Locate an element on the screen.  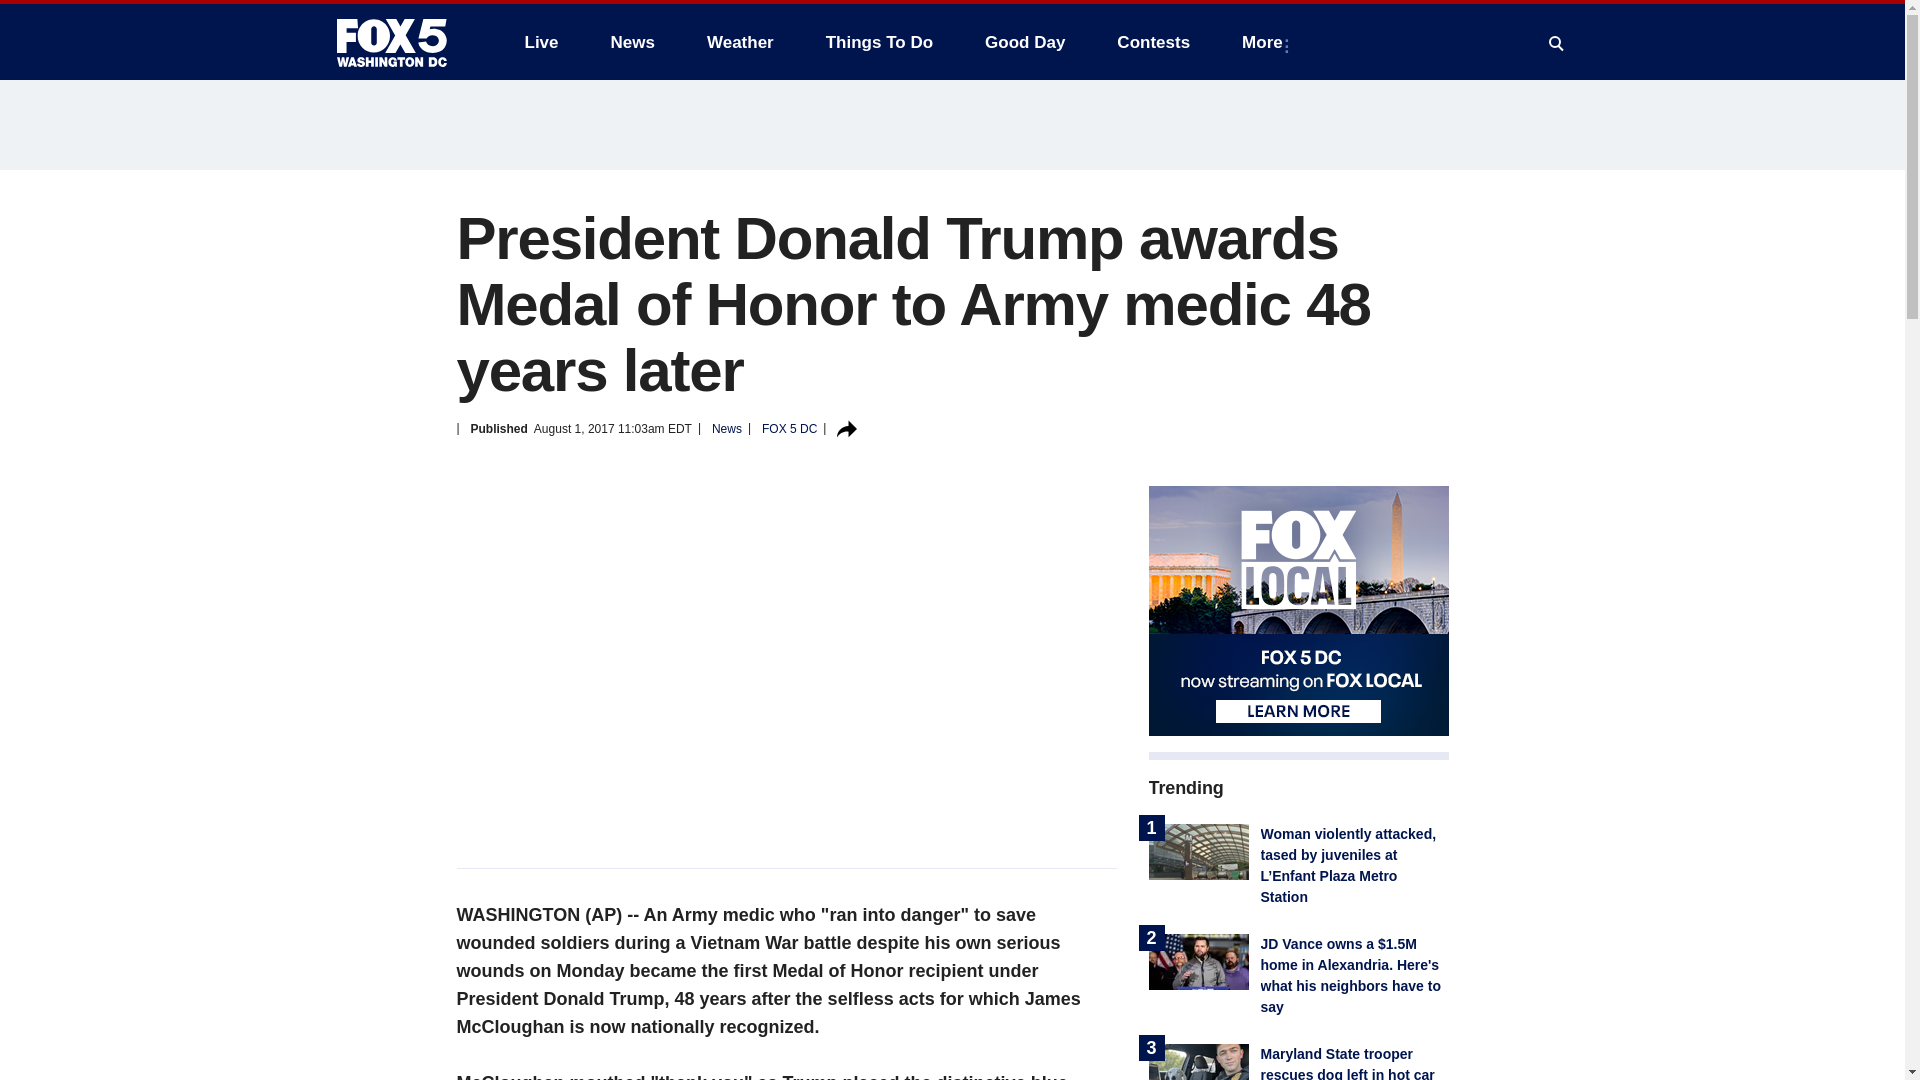
More is located at coordinates (1266, 42).